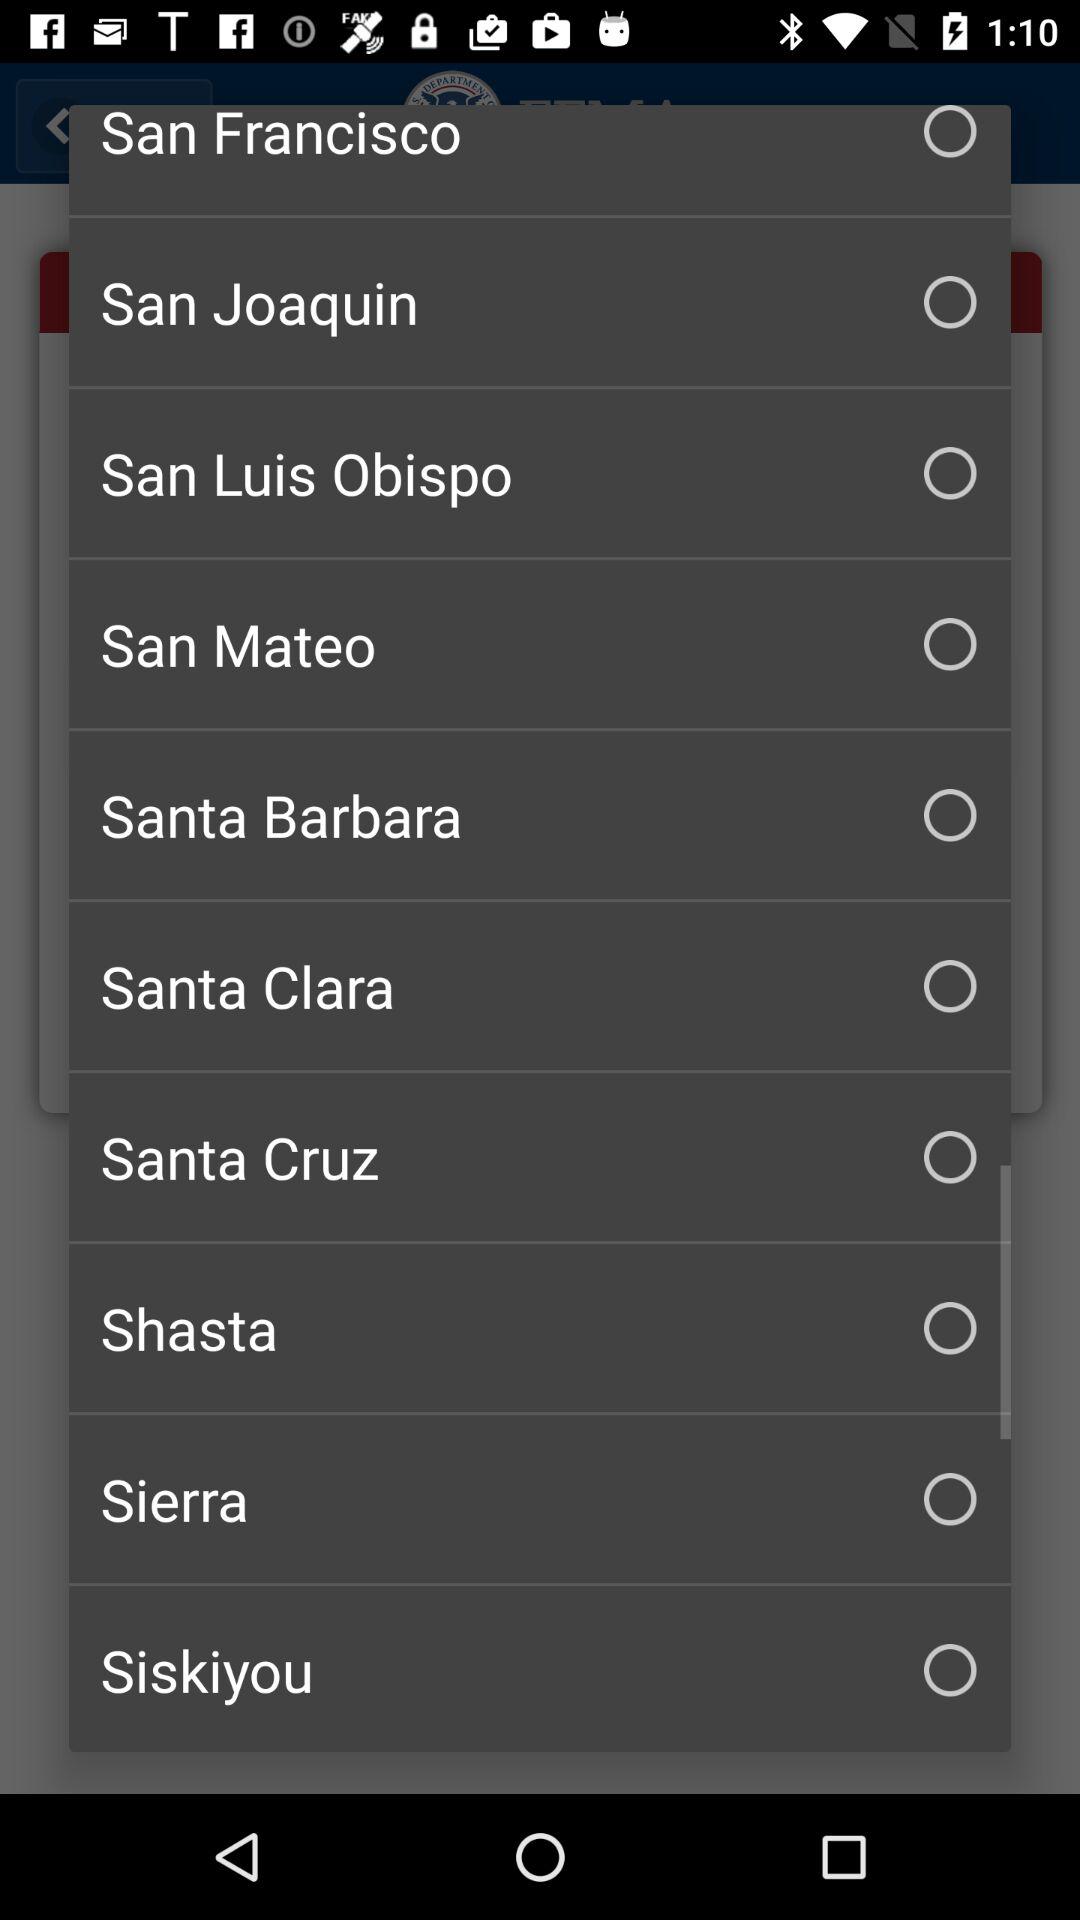 This screenshot has width=1080, height=1920. What do you see at coordinates (540, 473) in the screenshot?
I see `press checkbox below san joaquin item` at bounding box center [540, 473].